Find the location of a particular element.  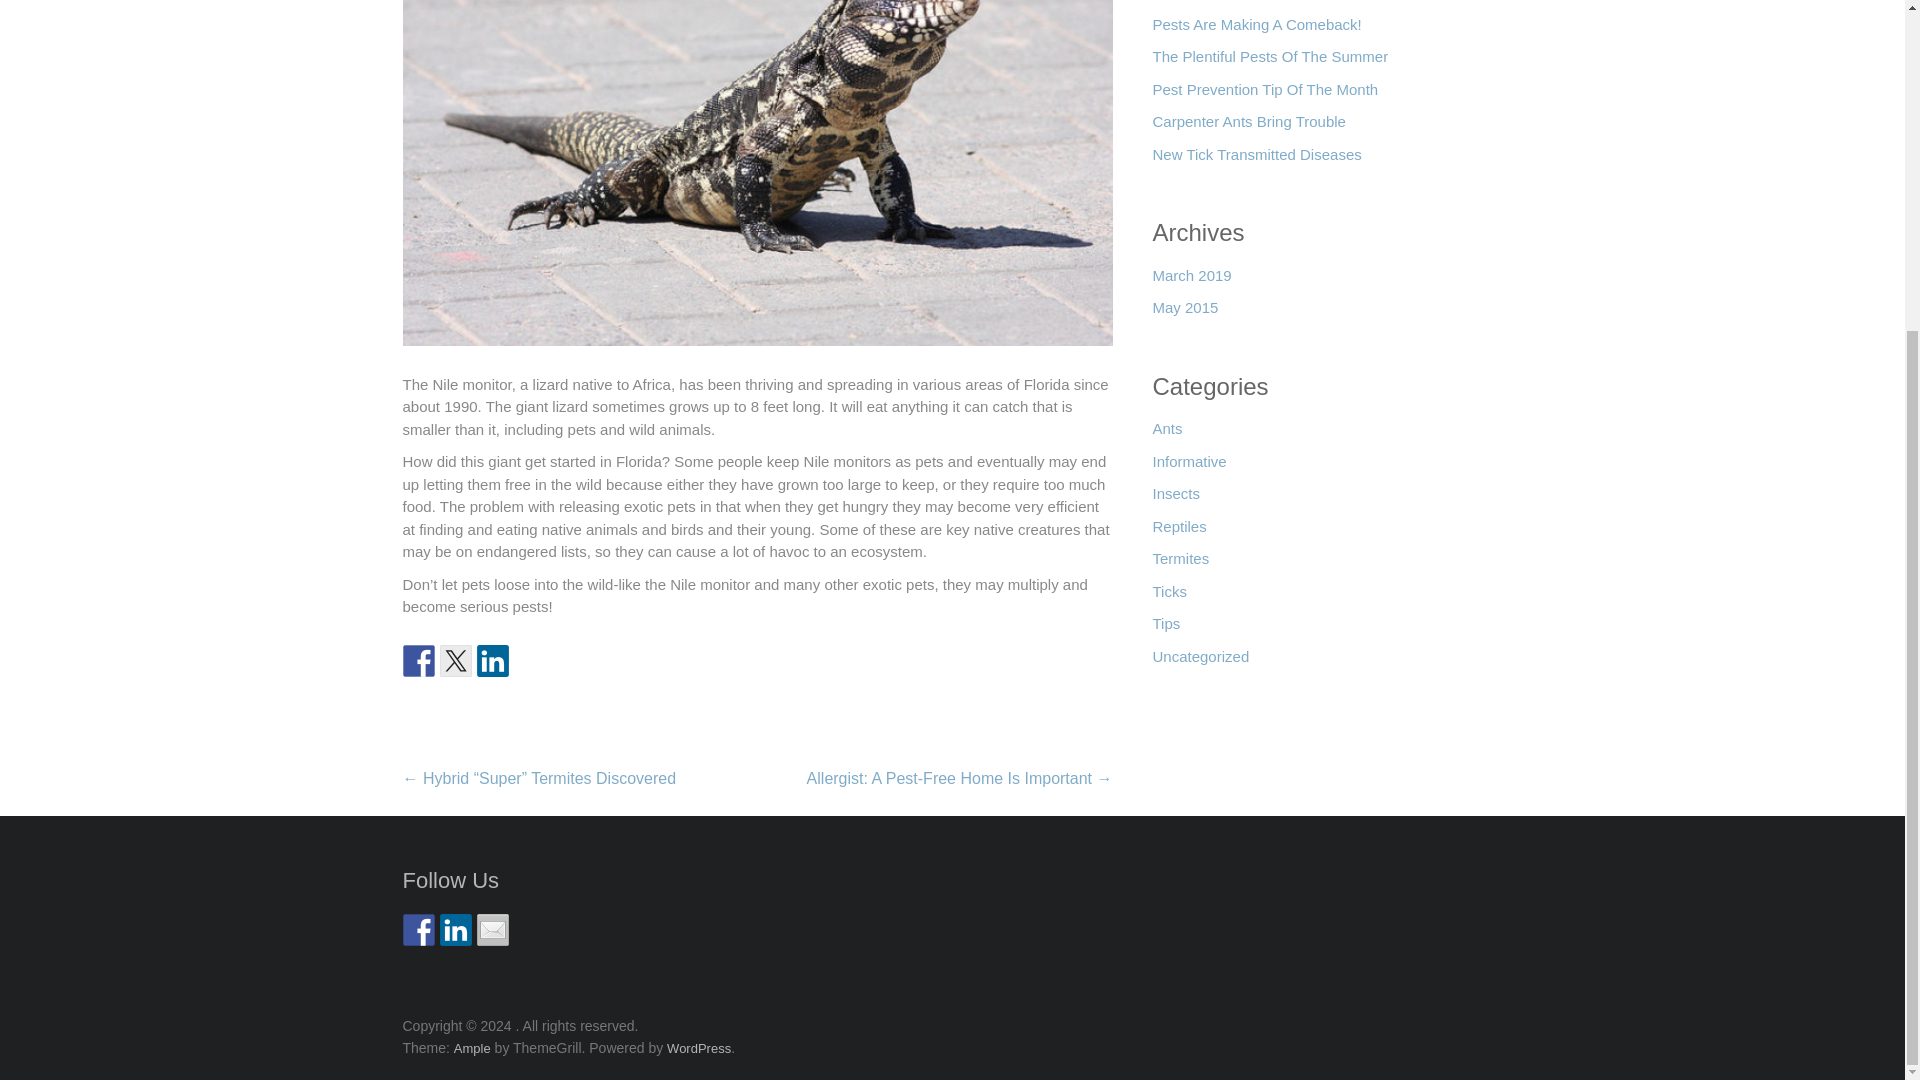

March 2019 is located at coordinates (1191, 281).